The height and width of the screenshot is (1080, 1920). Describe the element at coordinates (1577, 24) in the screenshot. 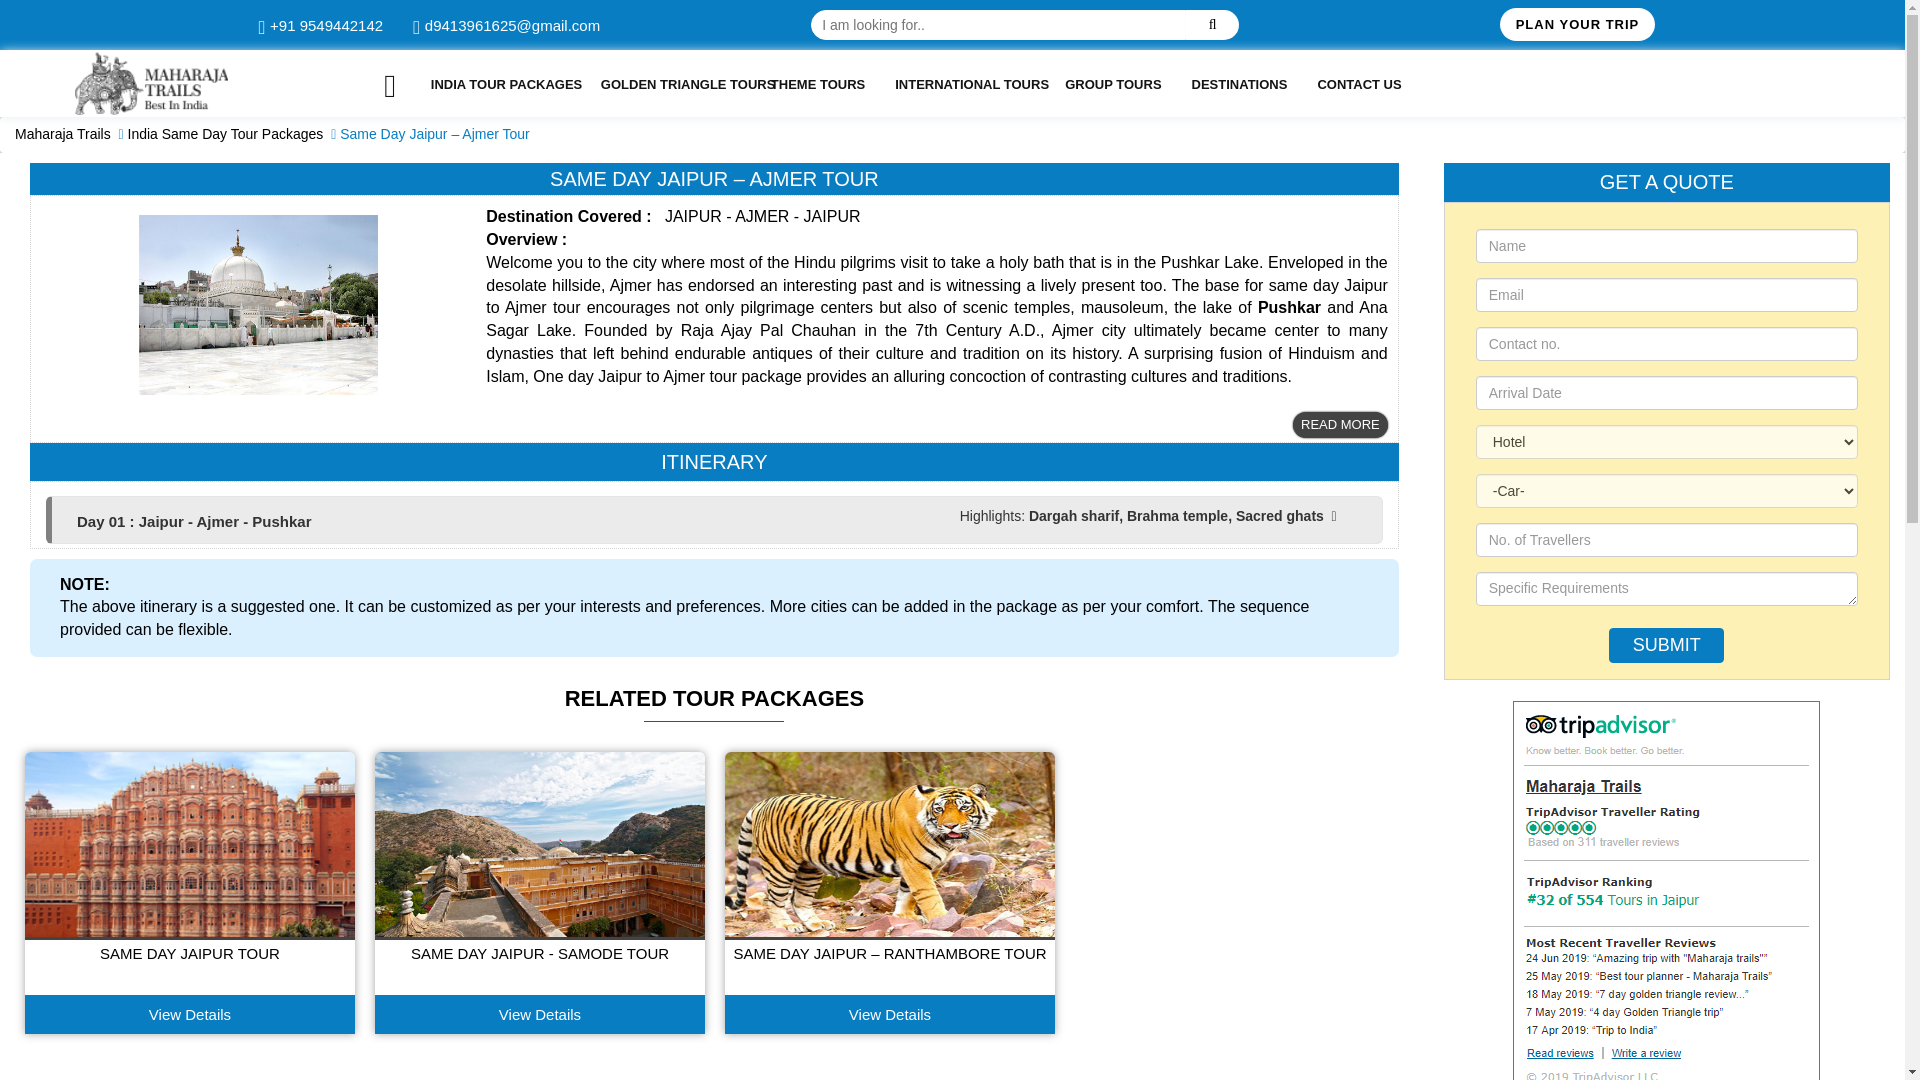

I see `PLAN YOUR TRIP` at that location.